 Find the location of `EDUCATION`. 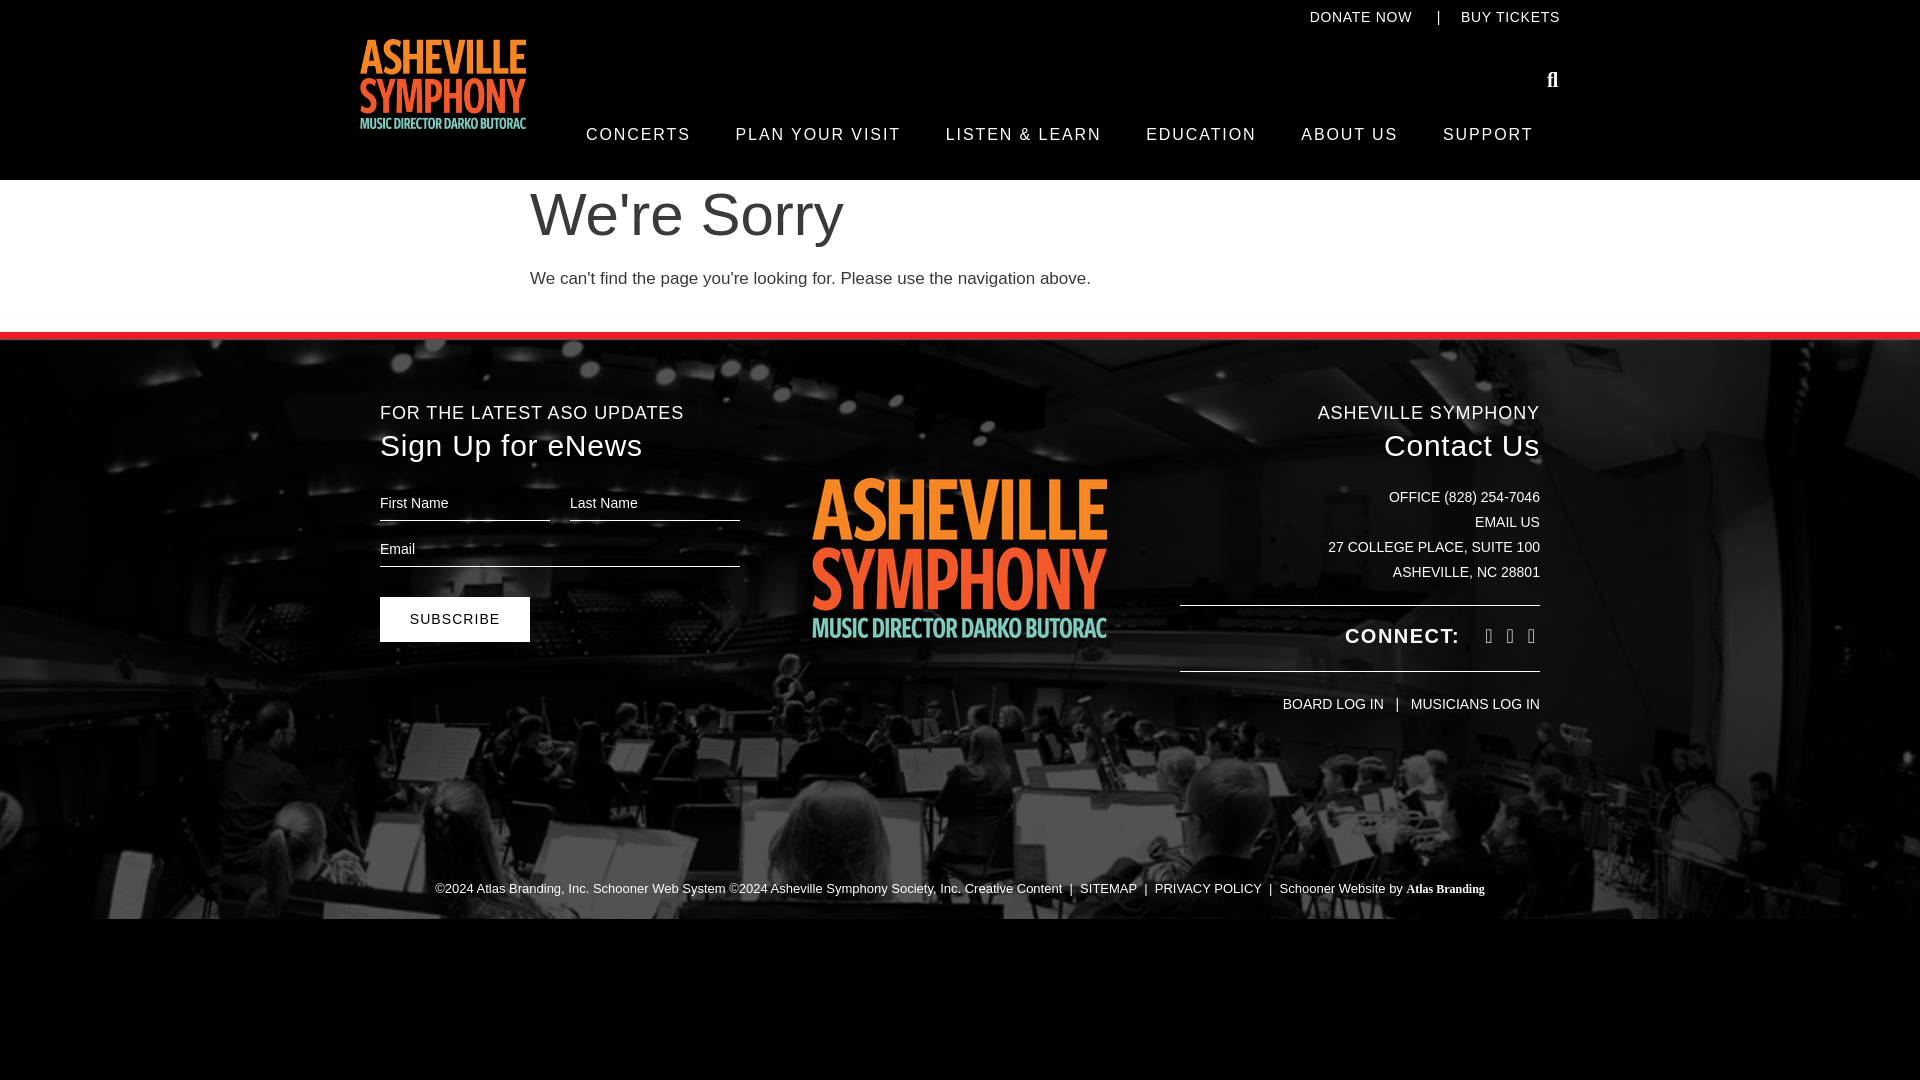

EDUCATION is located at coordinates (1200, 134).